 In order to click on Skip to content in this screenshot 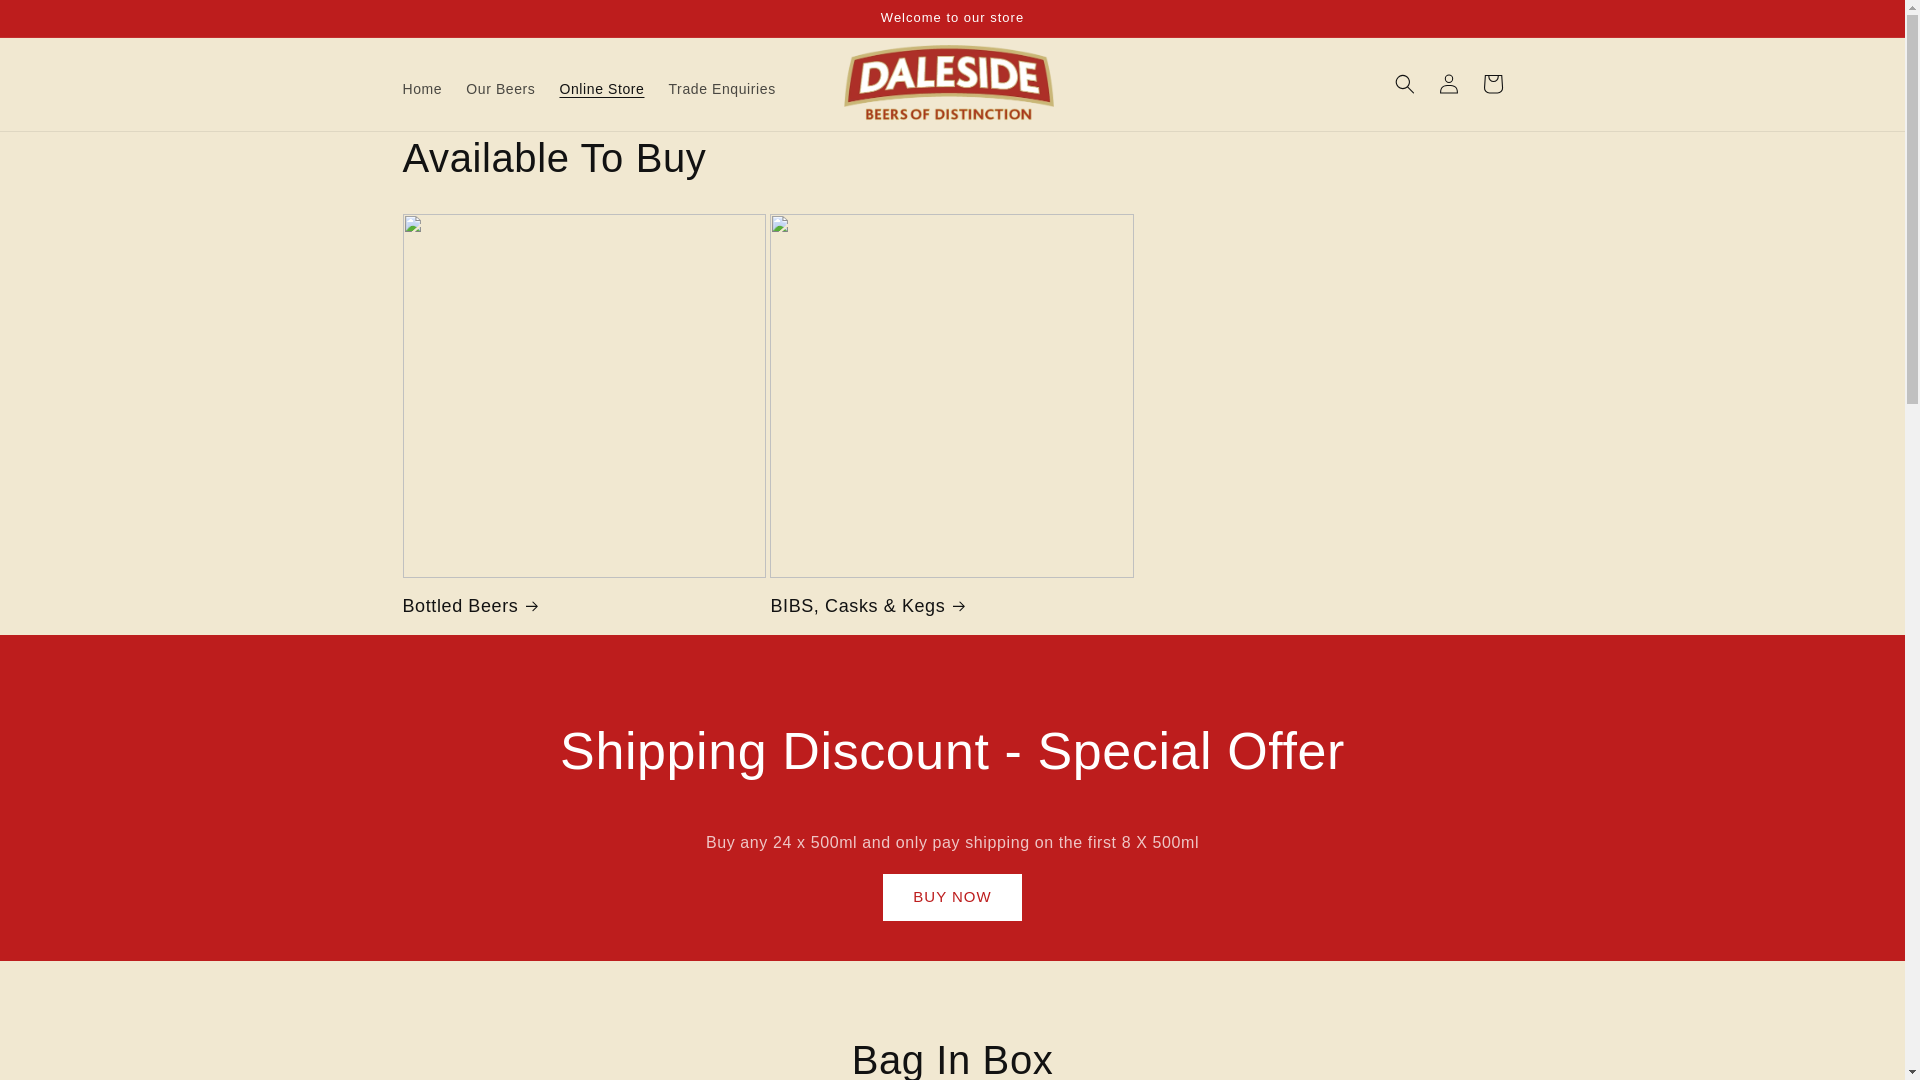, I will do `click(60, 23)`.